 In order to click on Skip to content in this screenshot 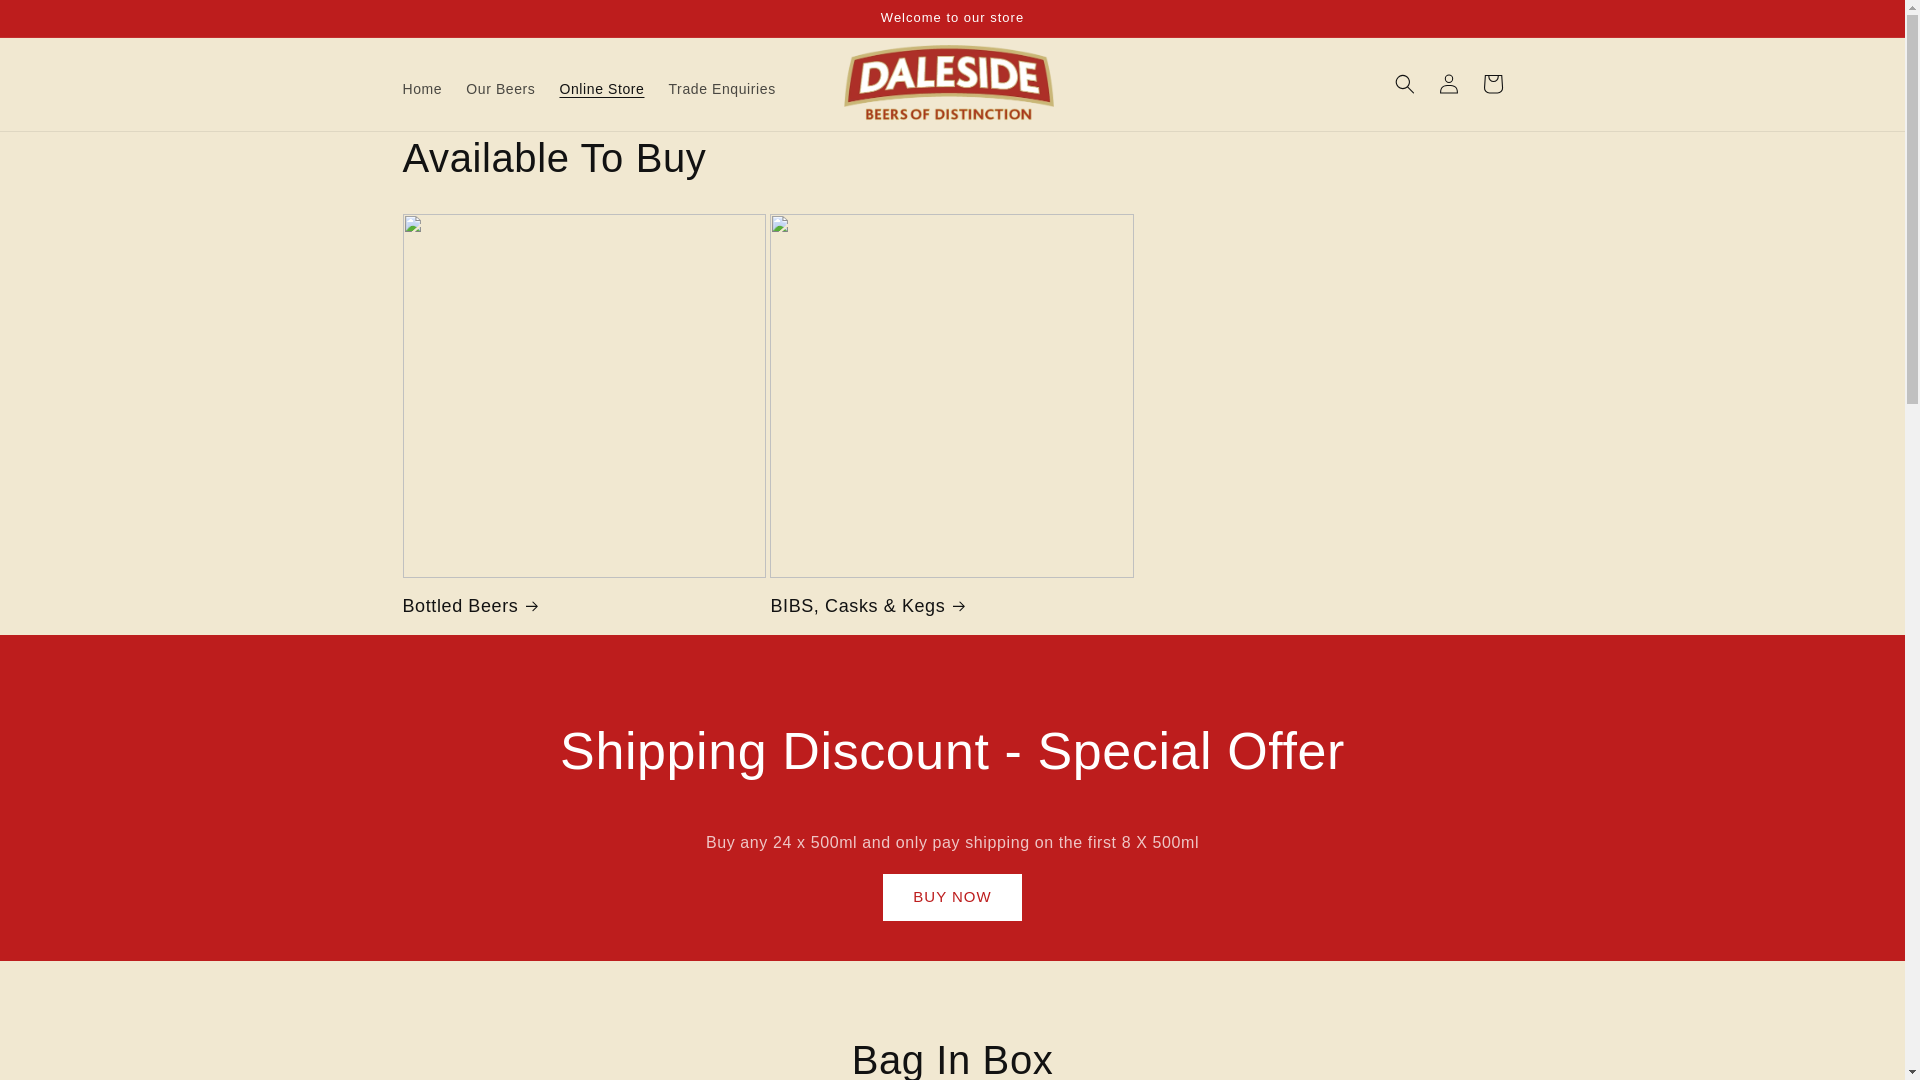, I will do `click(60, 23)`.